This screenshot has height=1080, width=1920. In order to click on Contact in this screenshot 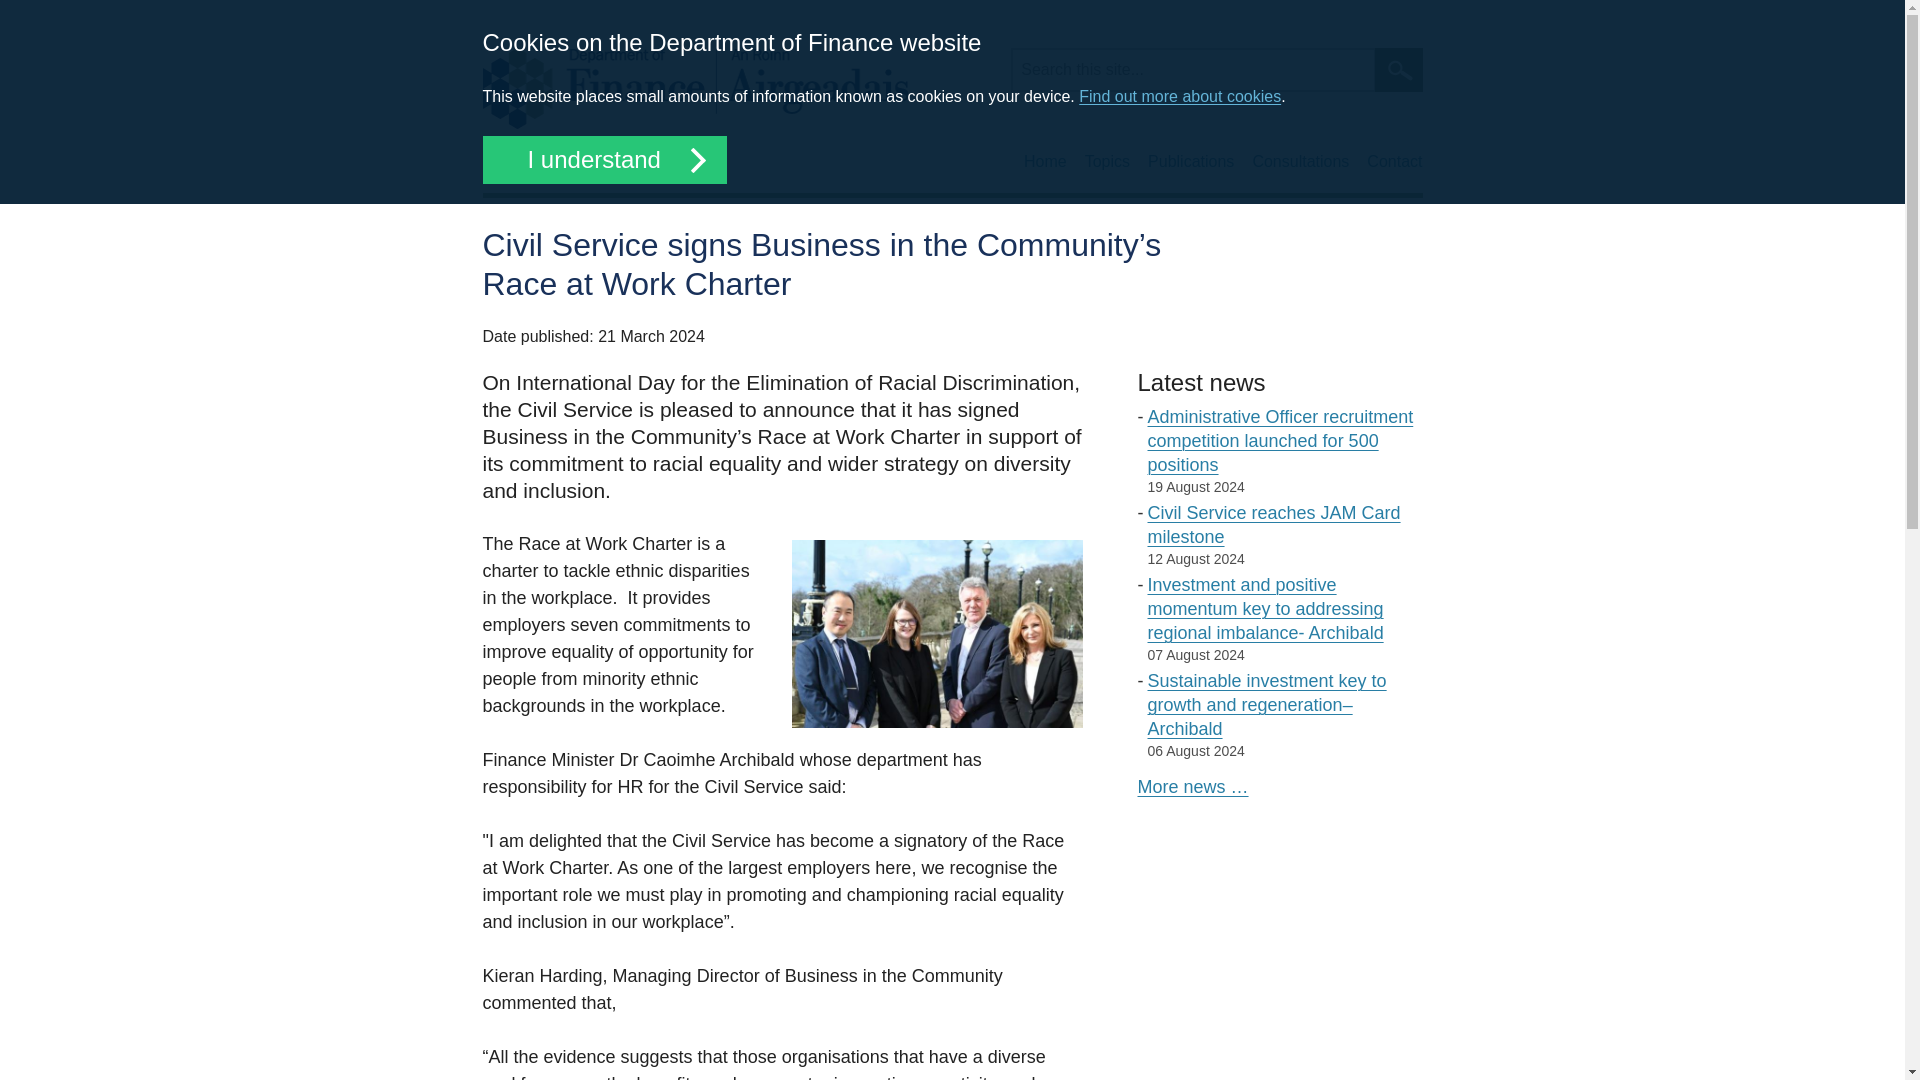, I will do `click(1394, 162)`.